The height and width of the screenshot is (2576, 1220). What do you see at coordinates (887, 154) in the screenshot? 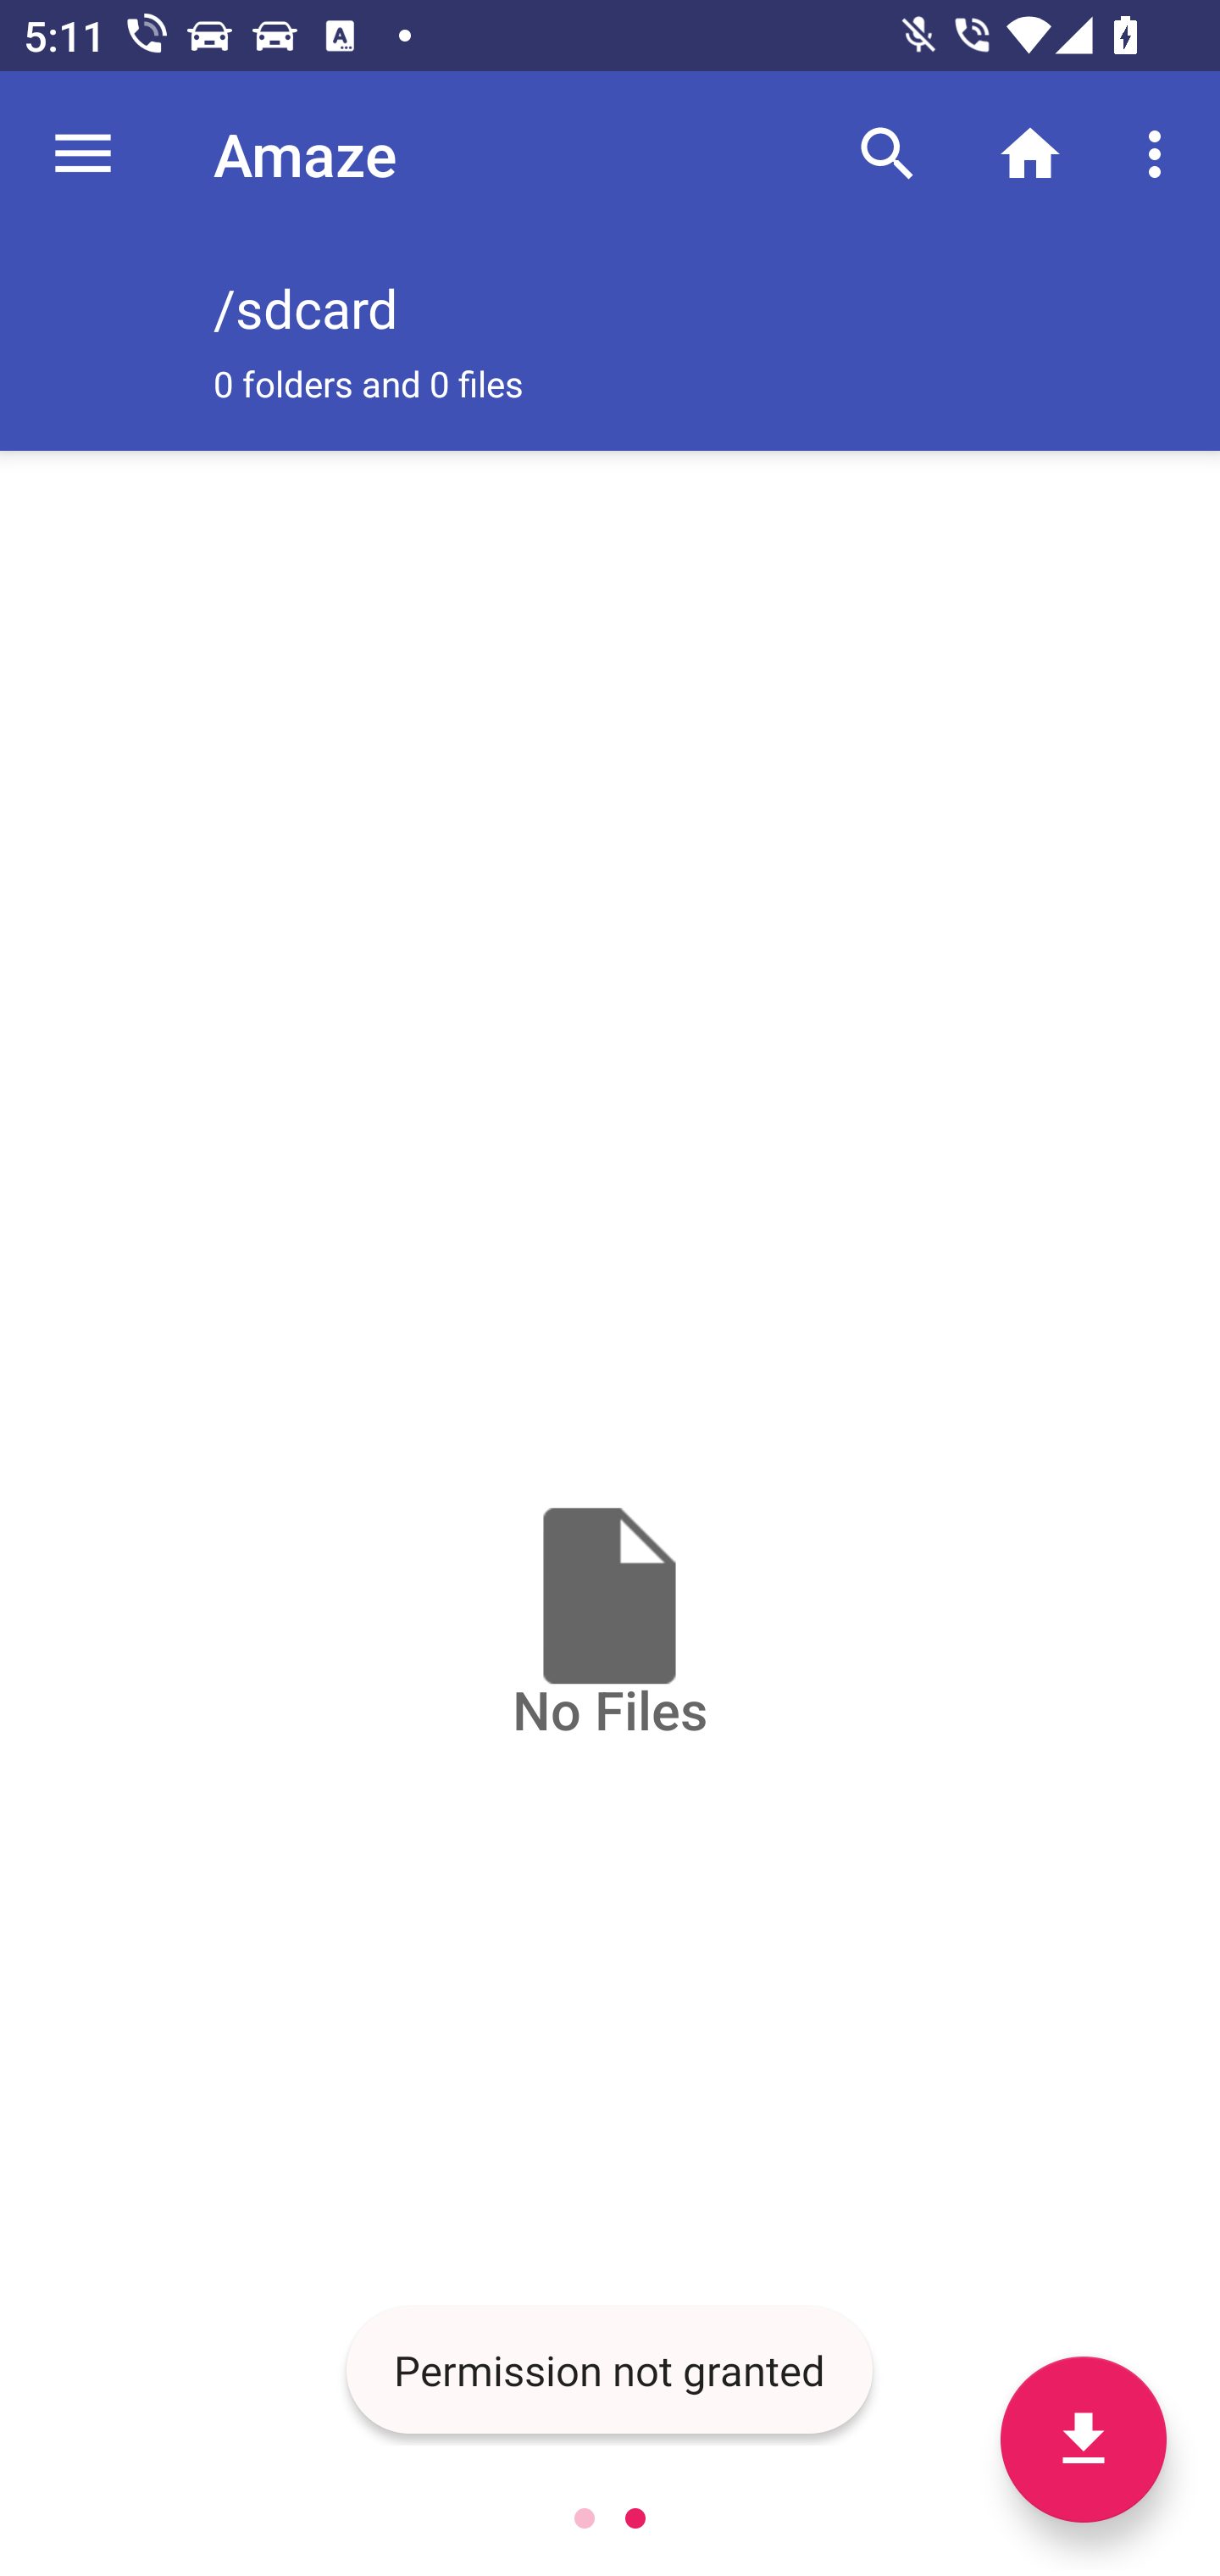
I see `Search` at bounding box center [887, 154].